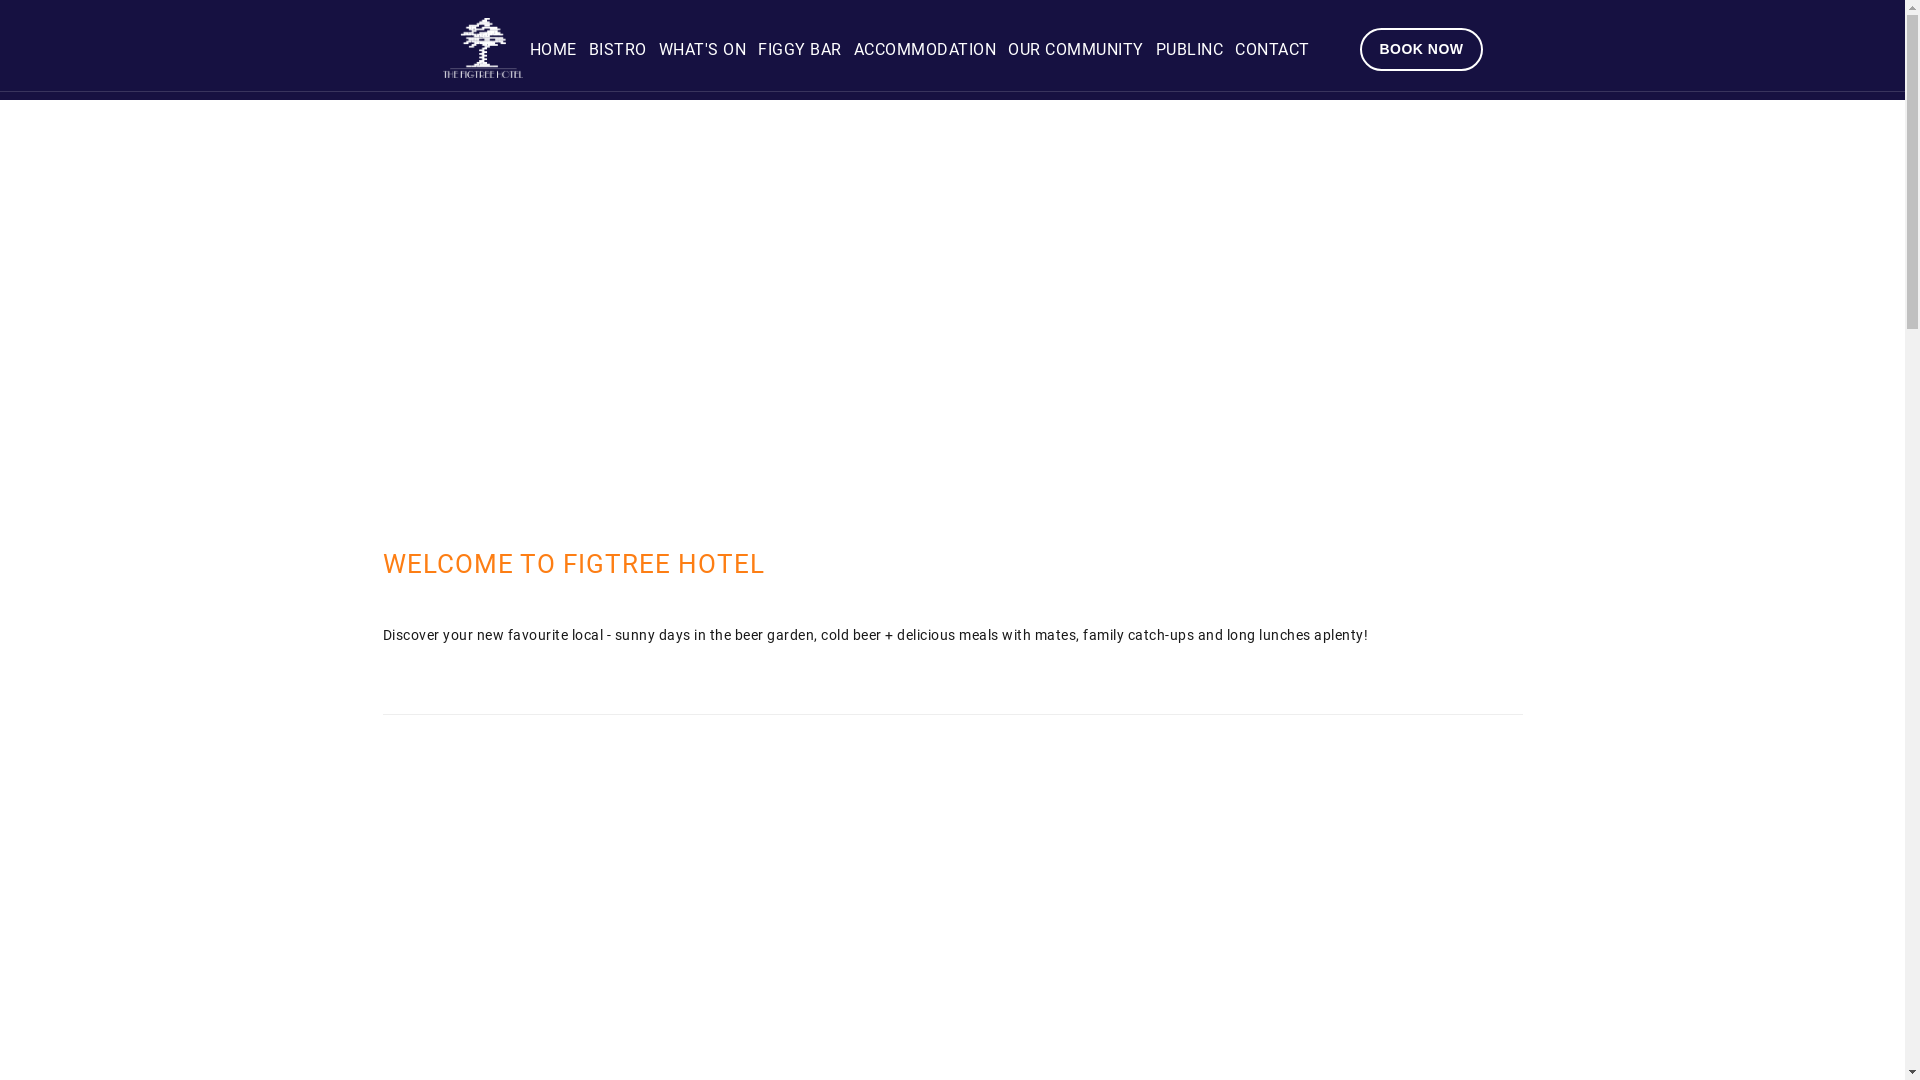  Describe the element at coordinates (1421, 50) in the screenshot. I see `BOOK NOW` at that location.